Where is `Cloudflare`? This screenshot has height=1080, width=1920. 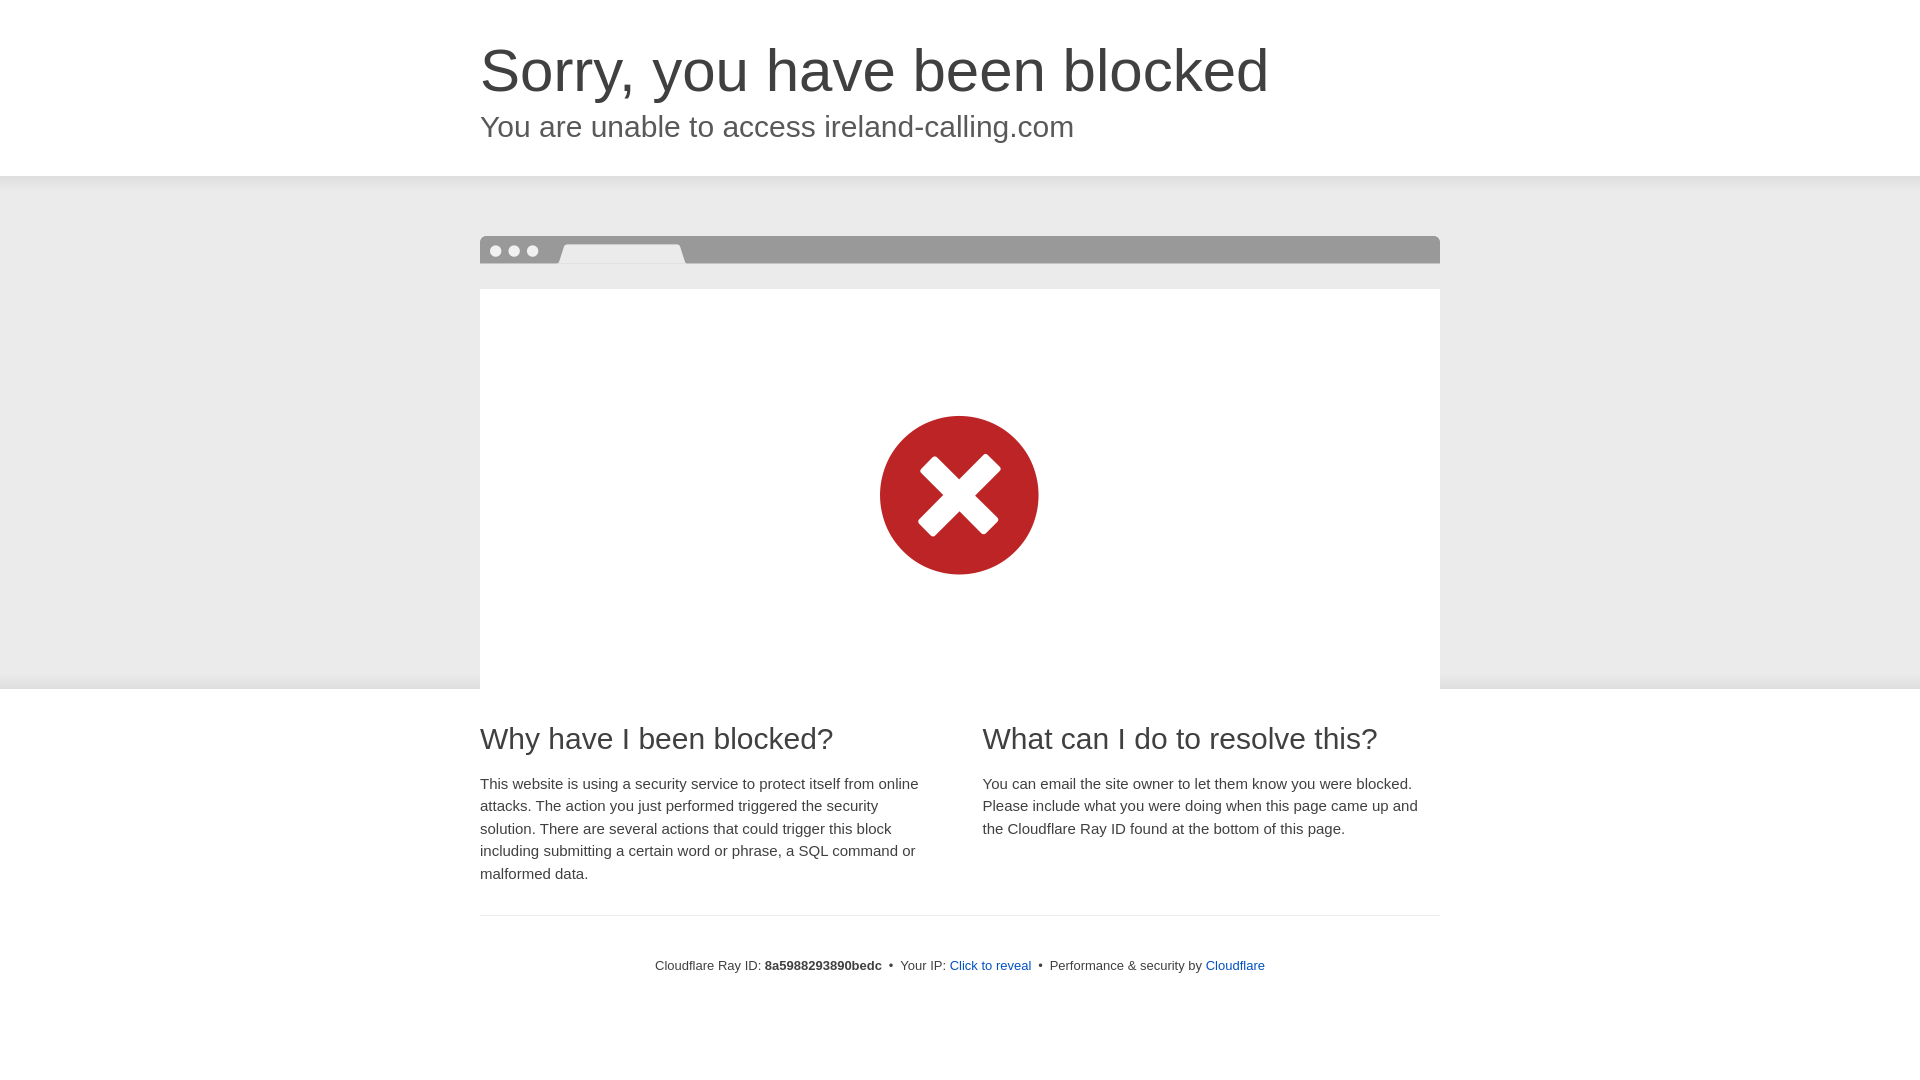
Cloudflare is located at coordinates (1235, 965).